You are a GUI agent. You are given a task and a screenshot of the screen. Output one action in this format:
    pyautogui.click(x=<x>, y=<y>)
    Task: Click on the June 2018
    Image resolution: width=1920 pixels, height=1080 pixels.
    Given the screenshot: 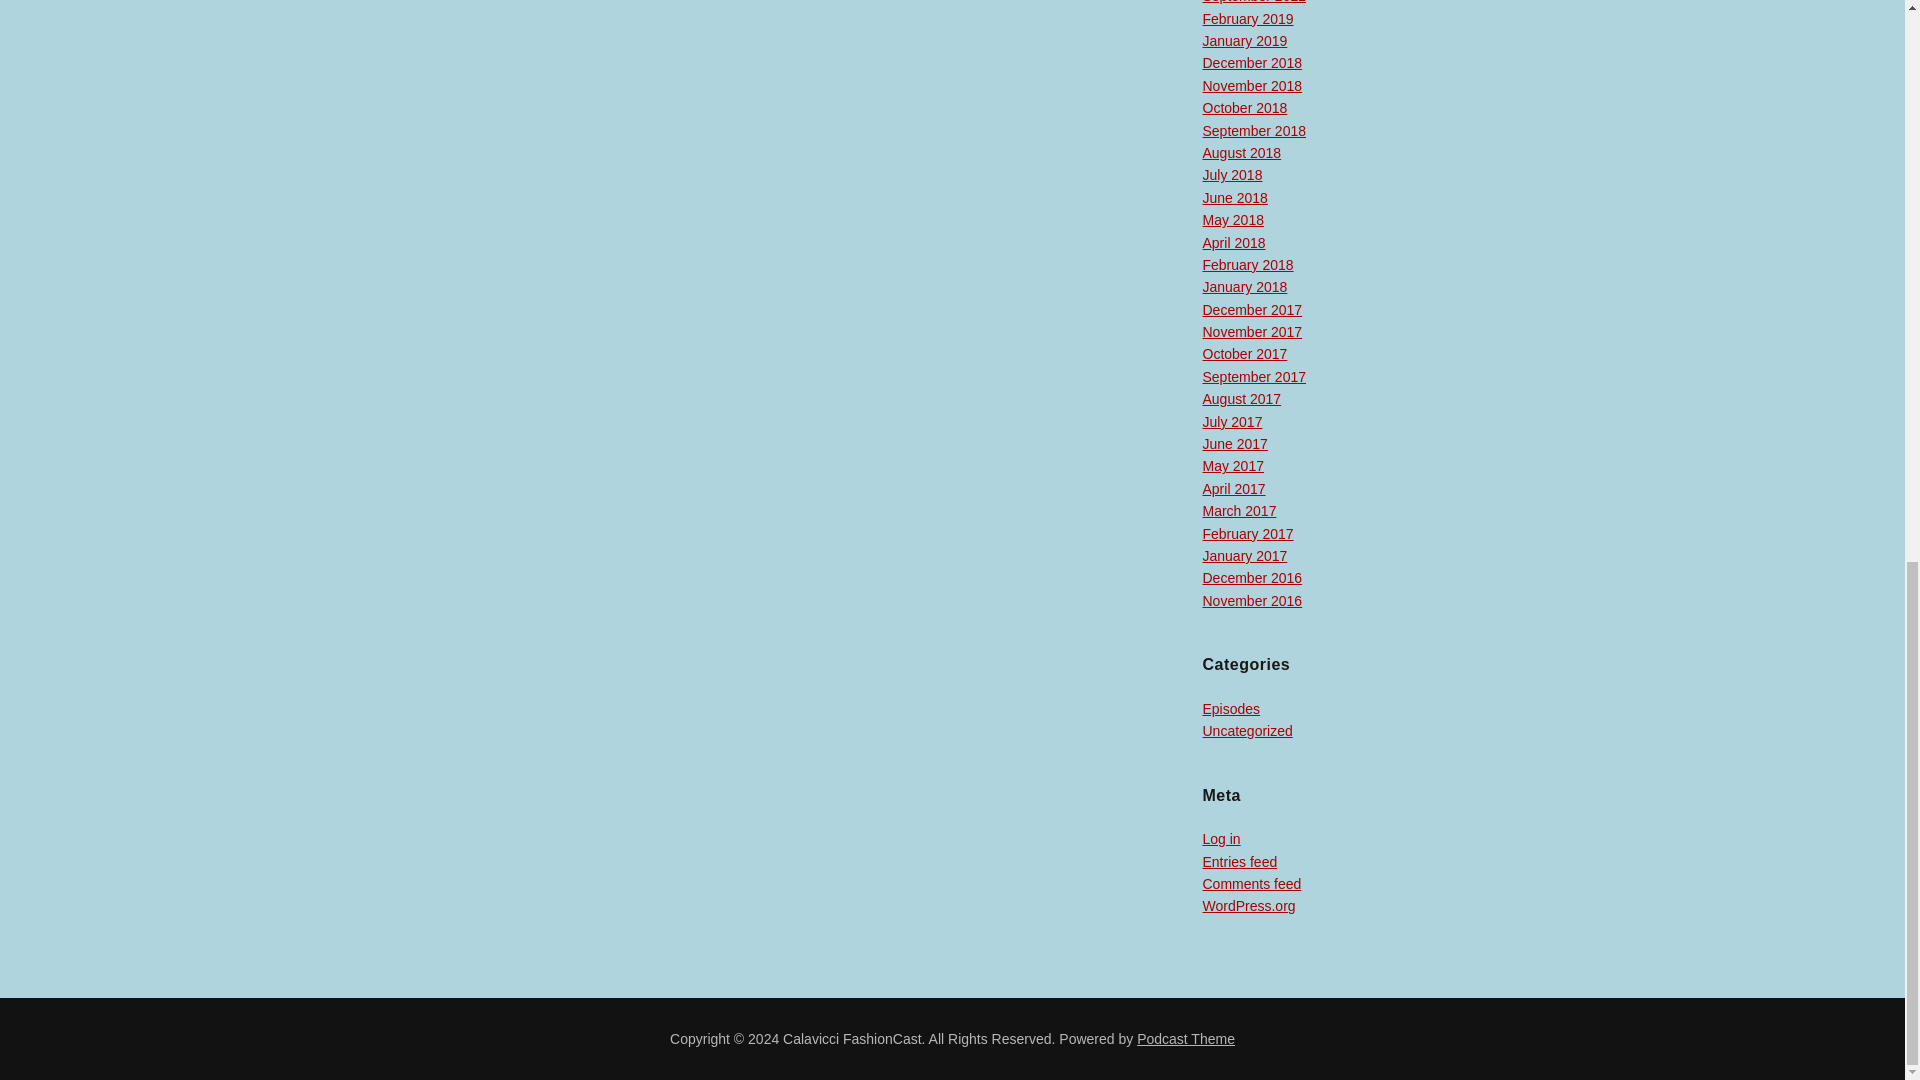 What is the action you would take?
    pyautogui.click(x=1234, y=198)
    